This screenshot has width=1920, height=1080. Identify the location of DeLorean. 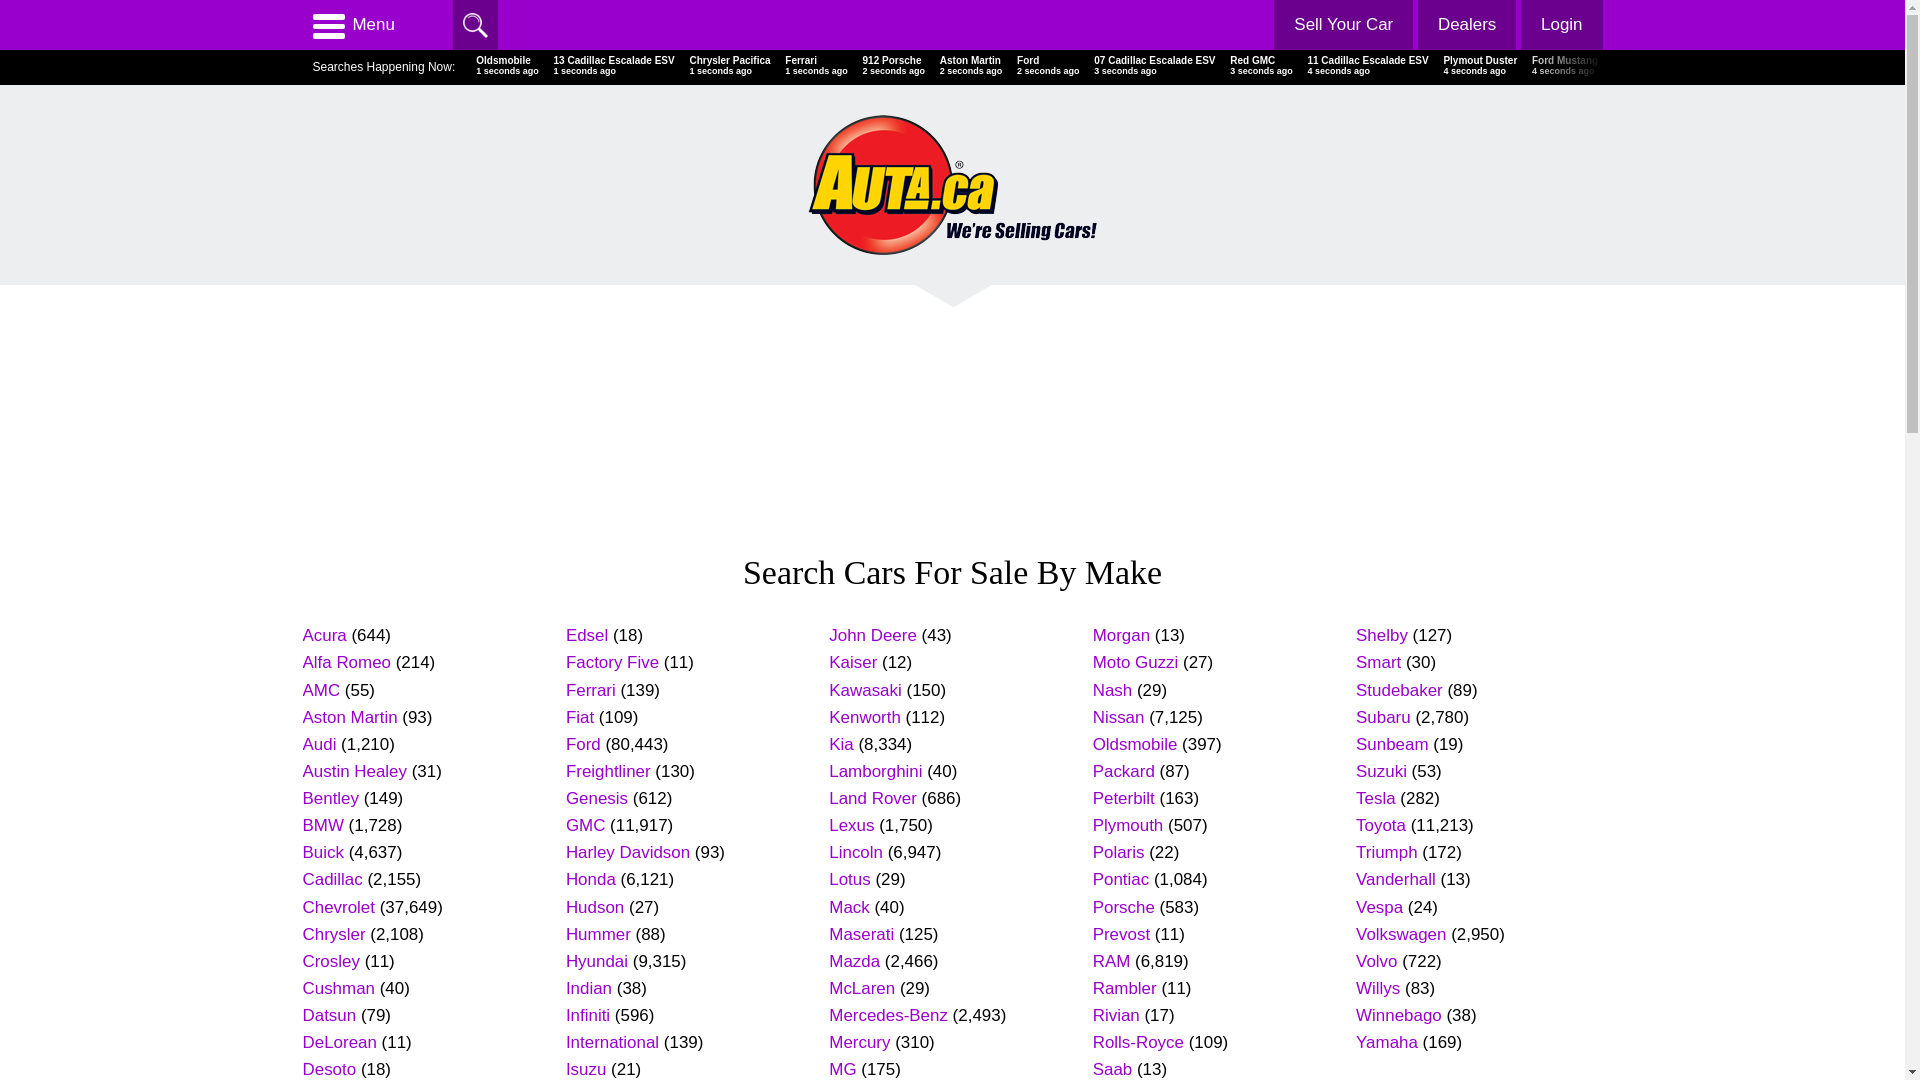
(339, 1042).